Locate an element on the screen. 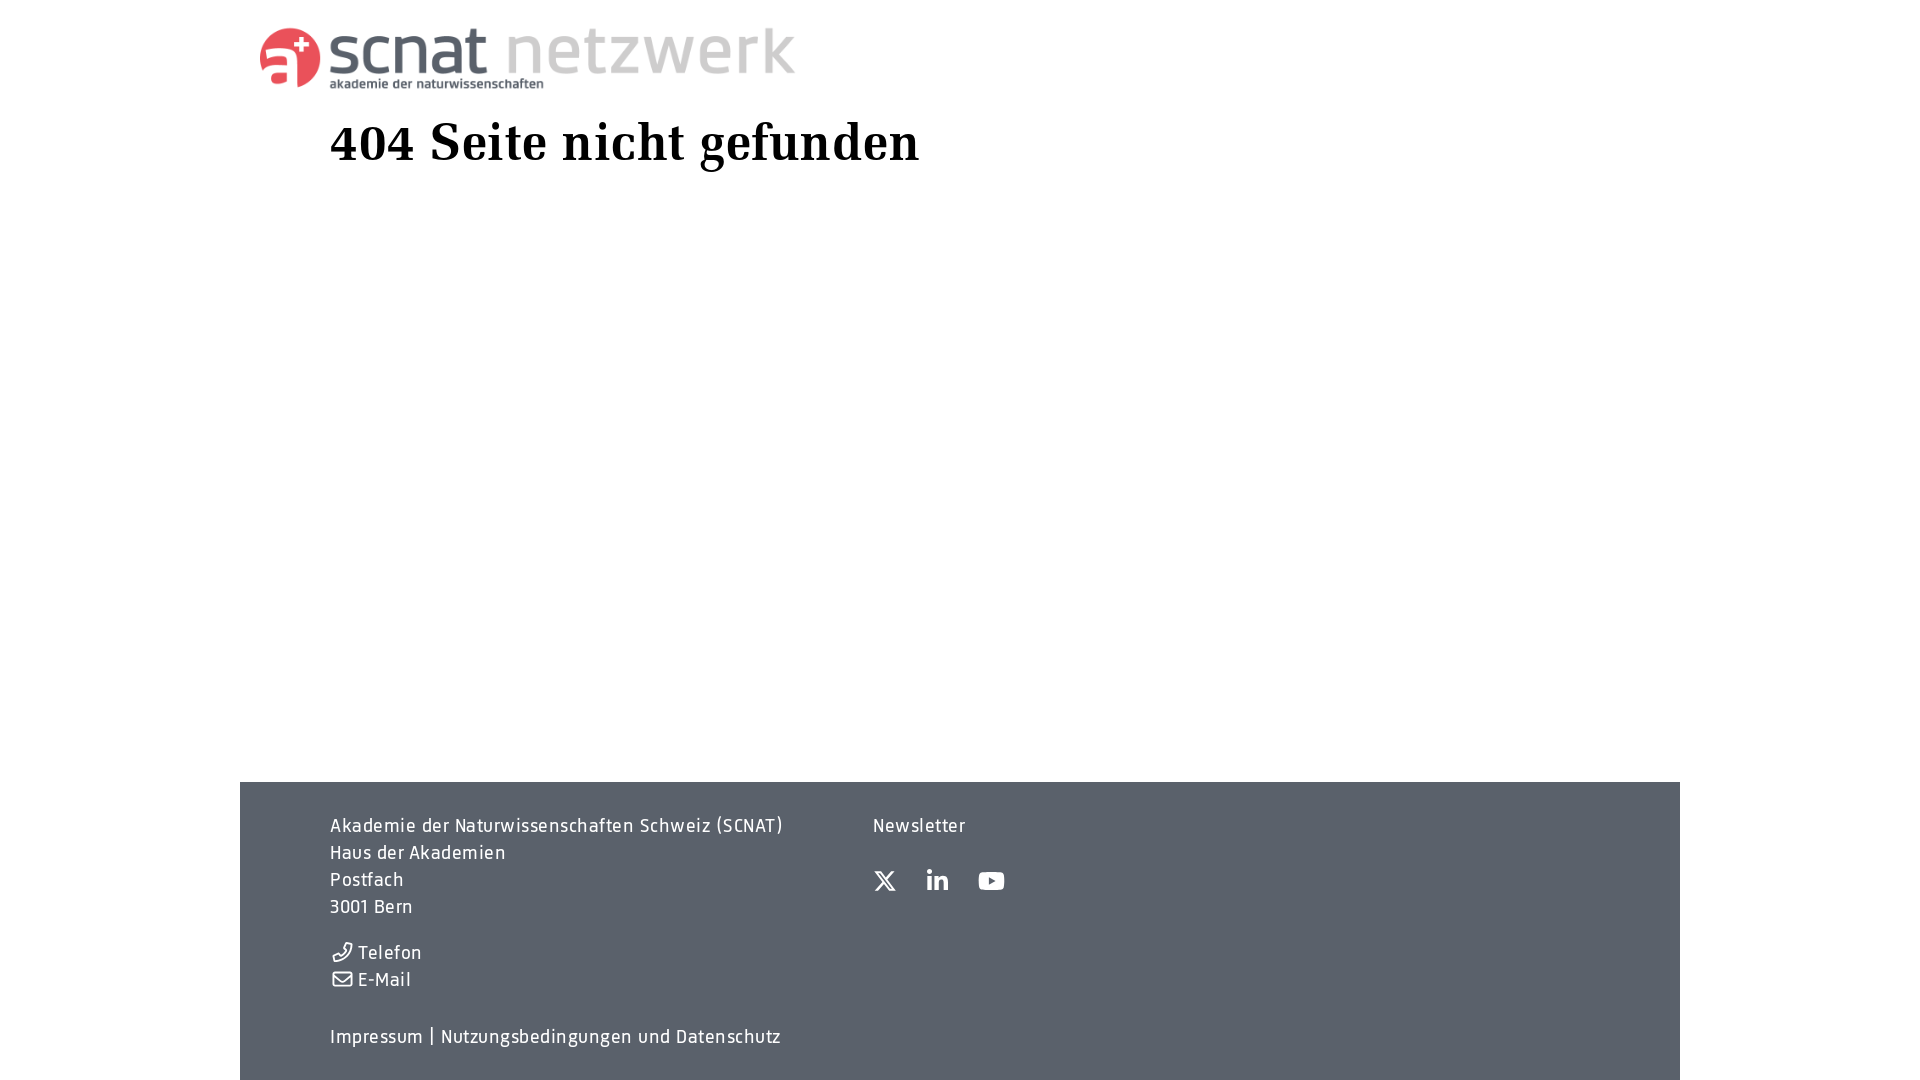 The height and width of the screenshot is (1080, 1920). E-Mail is located at coordinates (370, 980).